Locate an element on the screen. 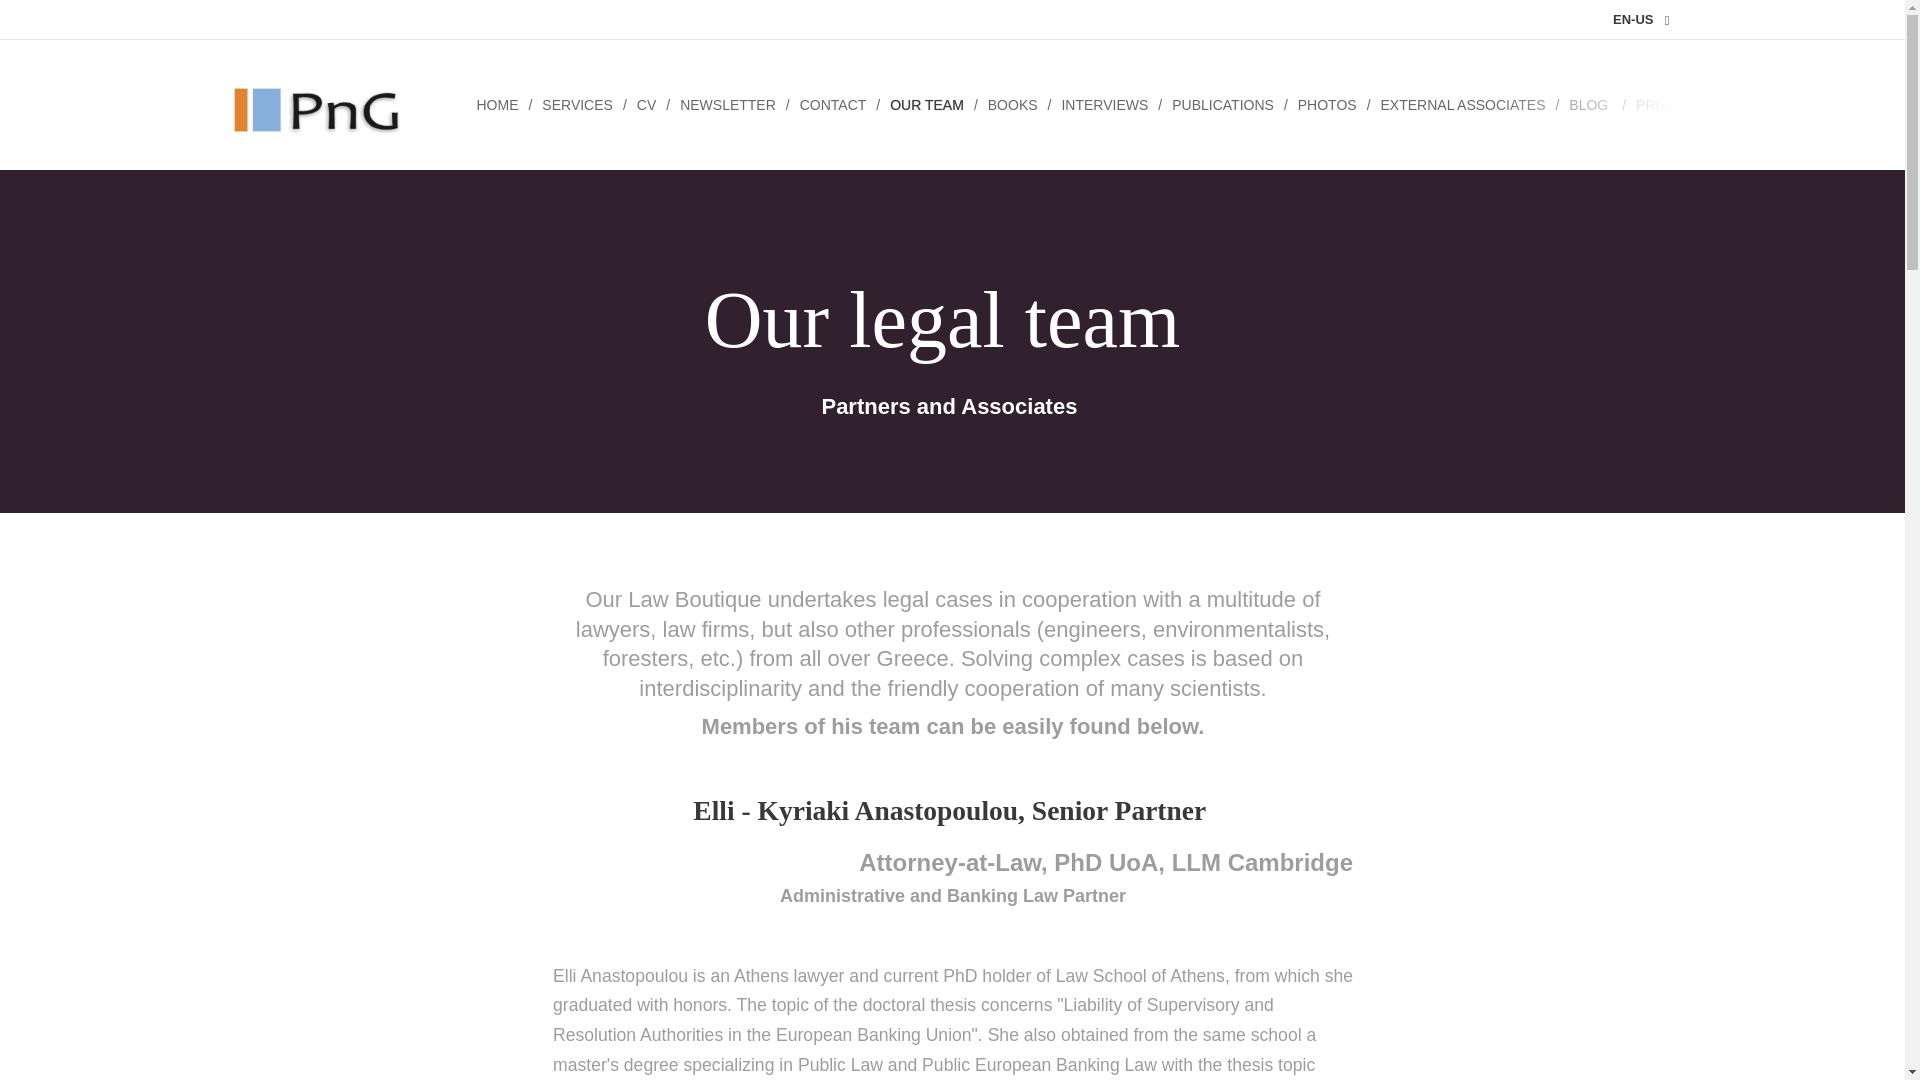 This screenshot has width=1920, height=1080. OUR TEAM is located at coordinates (928, 104).